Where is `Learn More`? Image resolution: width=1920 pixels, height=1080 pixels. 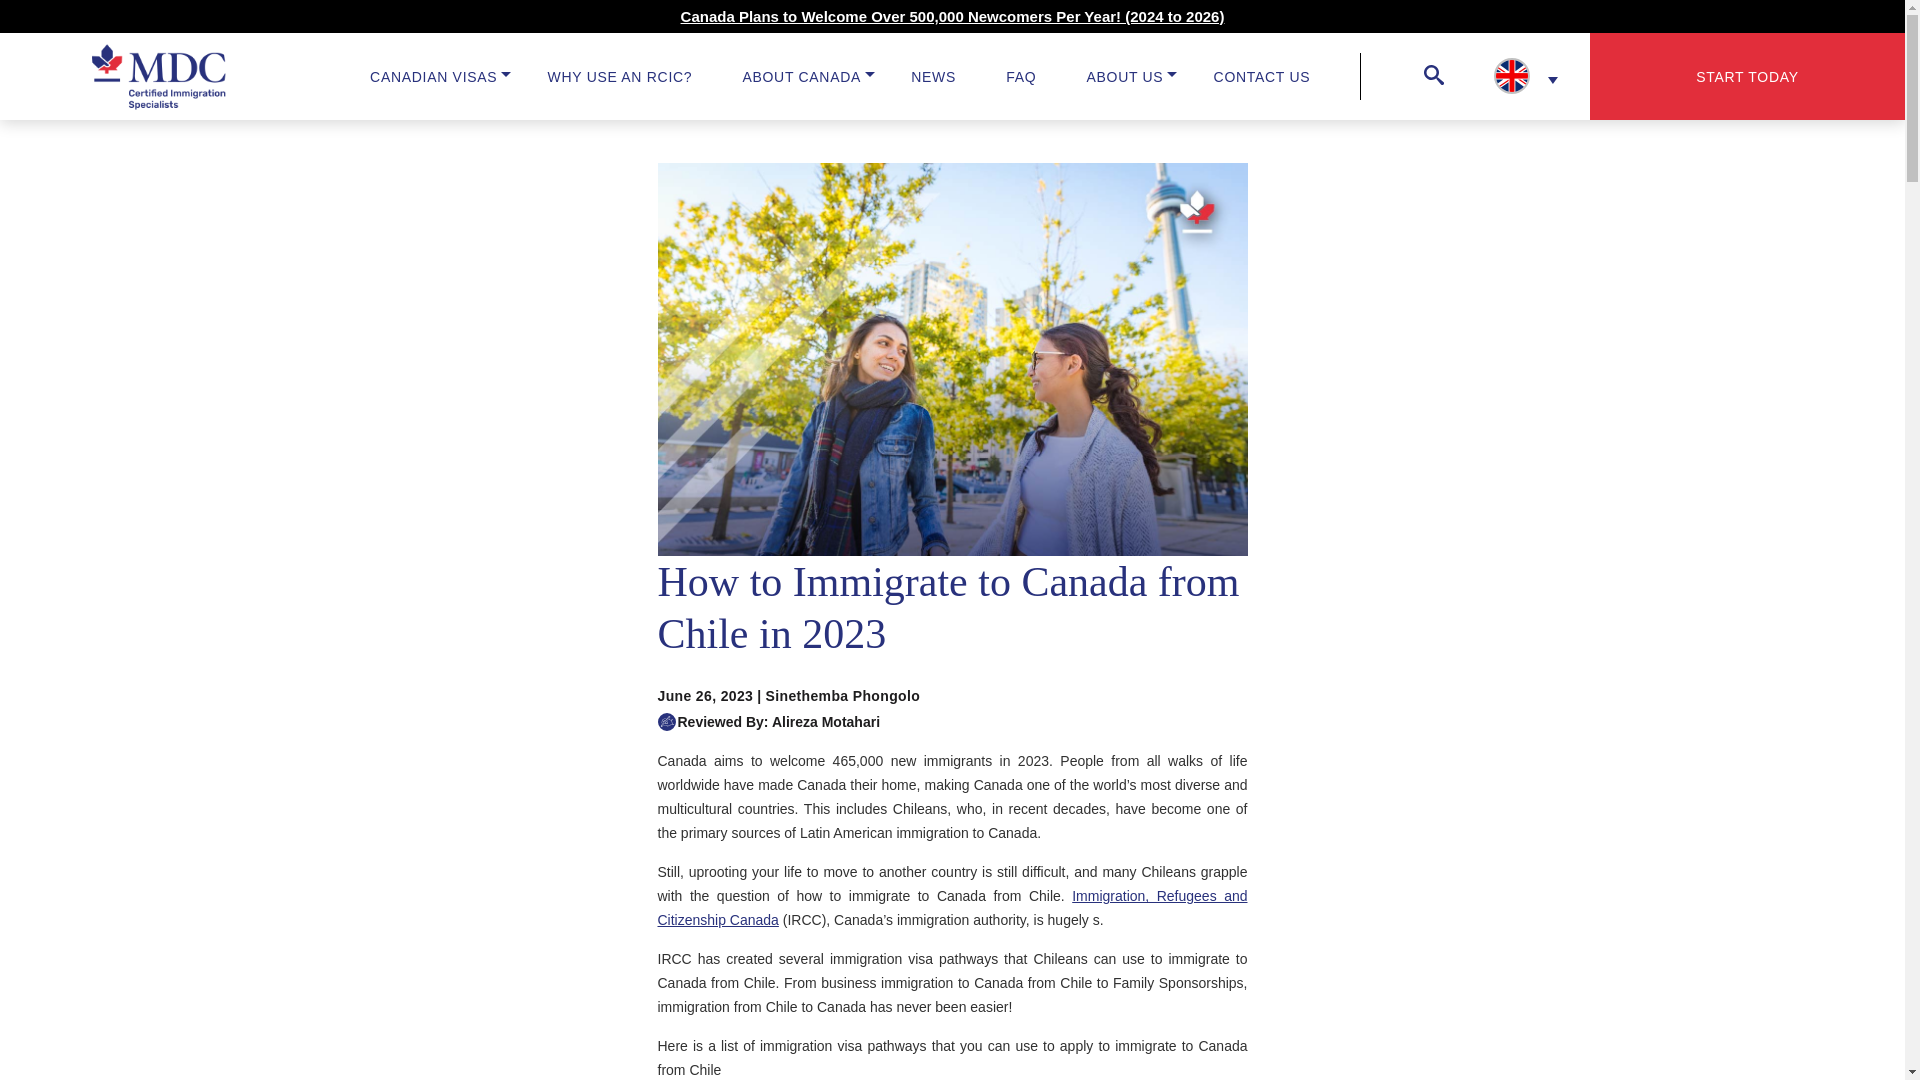 Learn More is located at coordinates (952, 16).